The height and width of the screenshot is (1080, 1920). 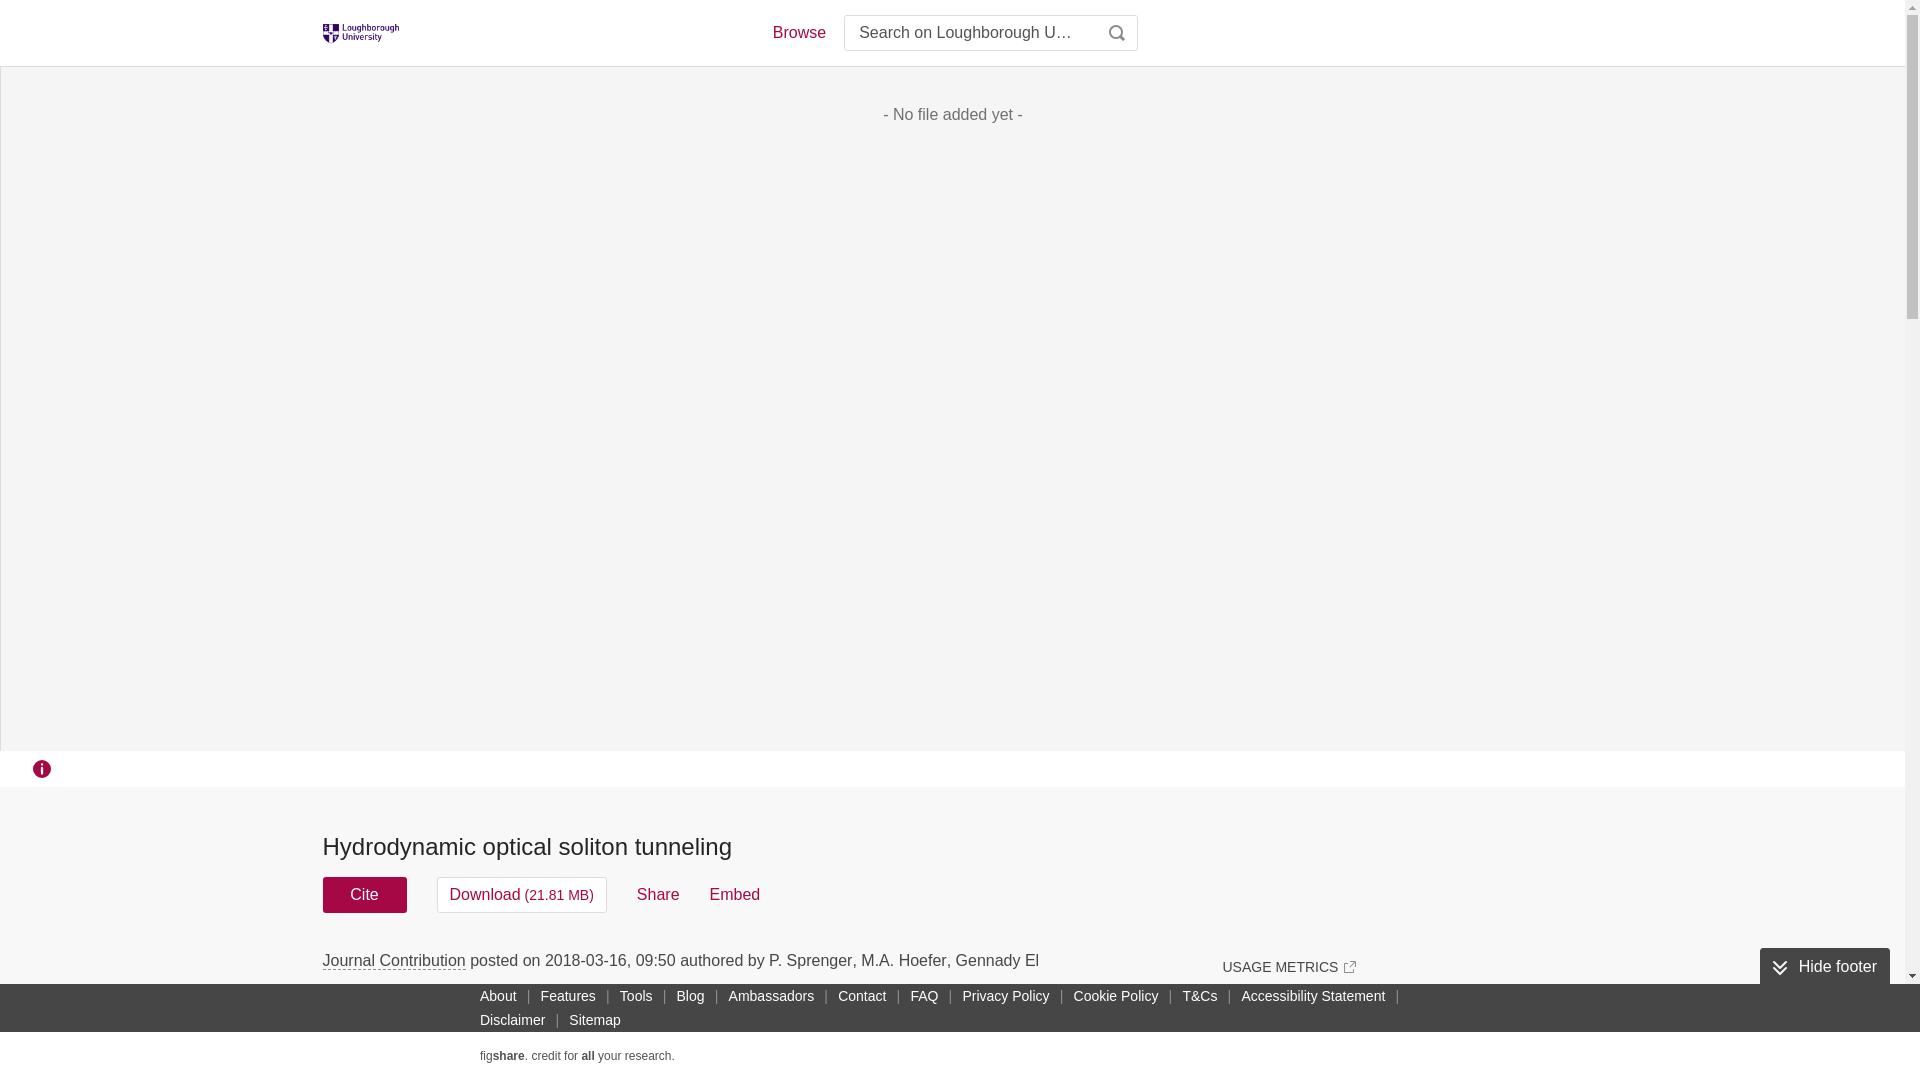 I want to click on Contact, so click(x=862, y=995).